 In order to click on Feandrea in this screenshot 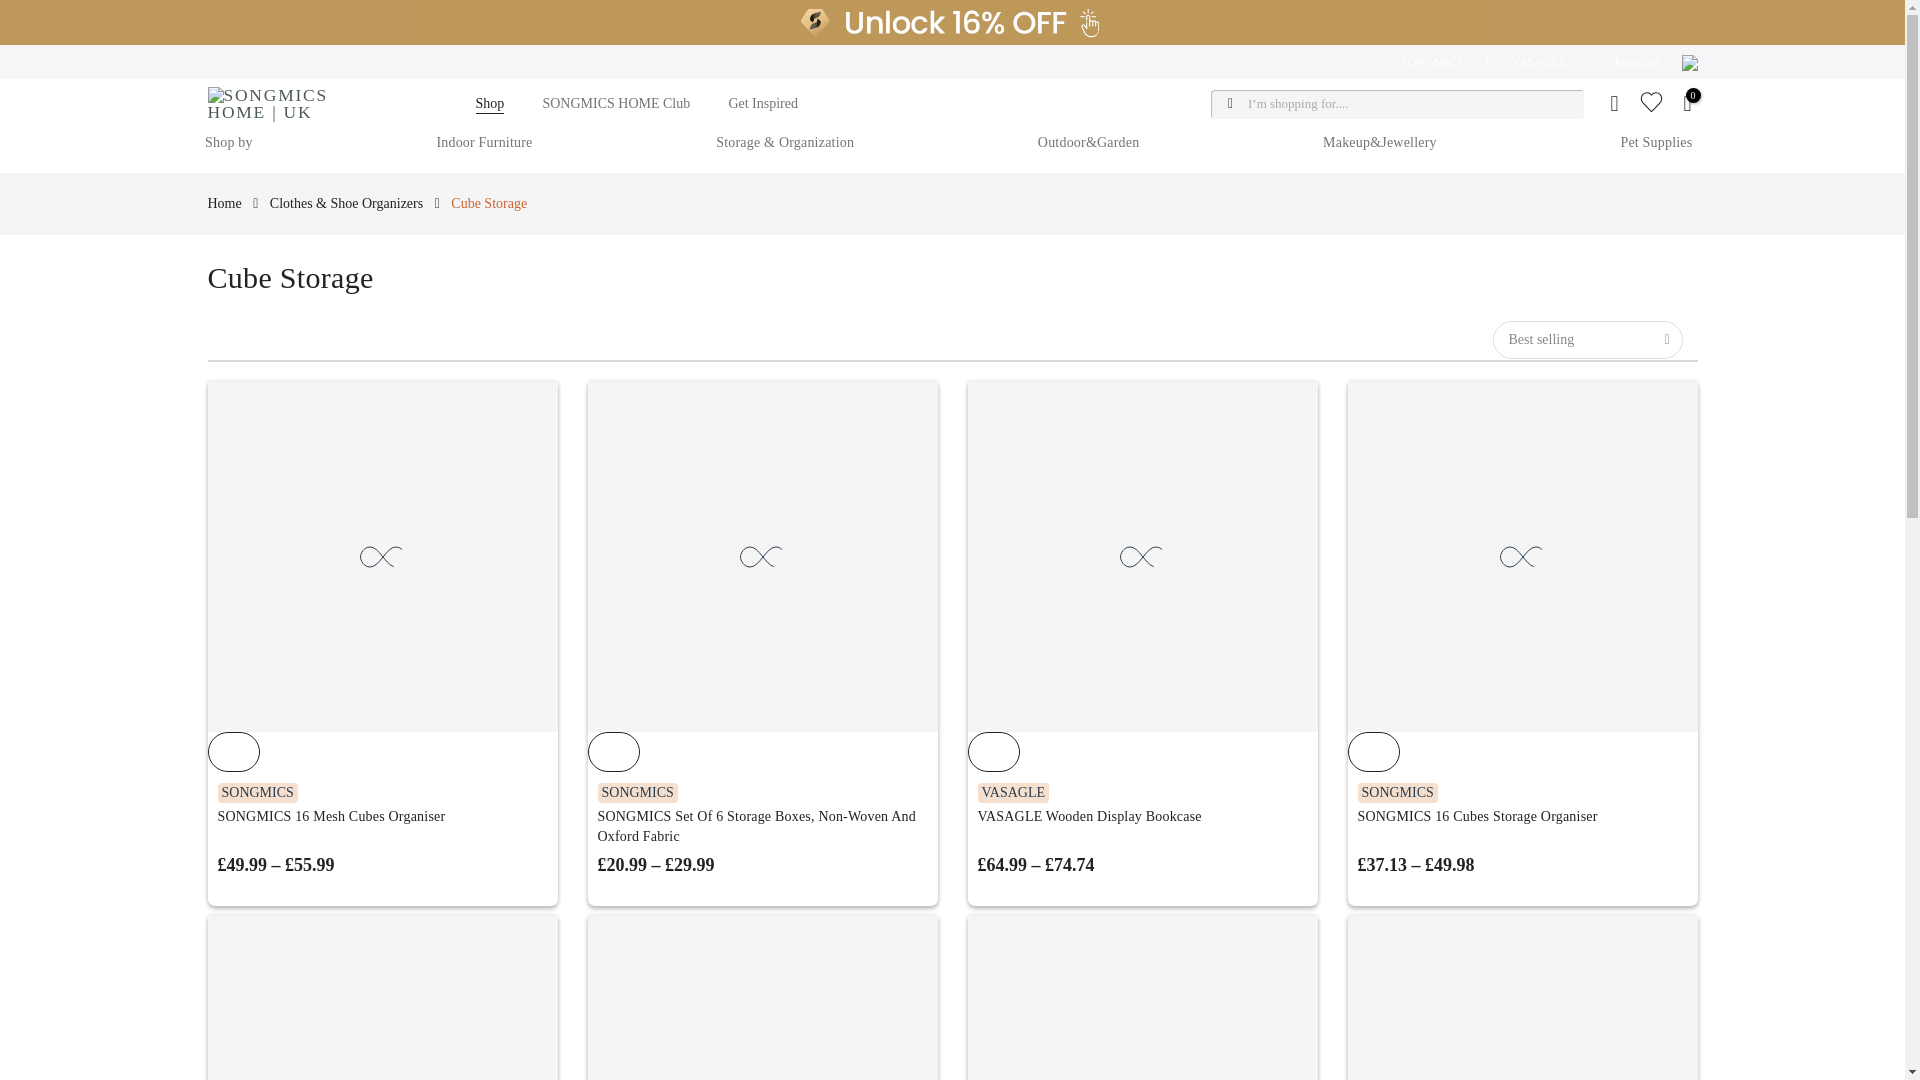, I will do `click(1636, 62)`.